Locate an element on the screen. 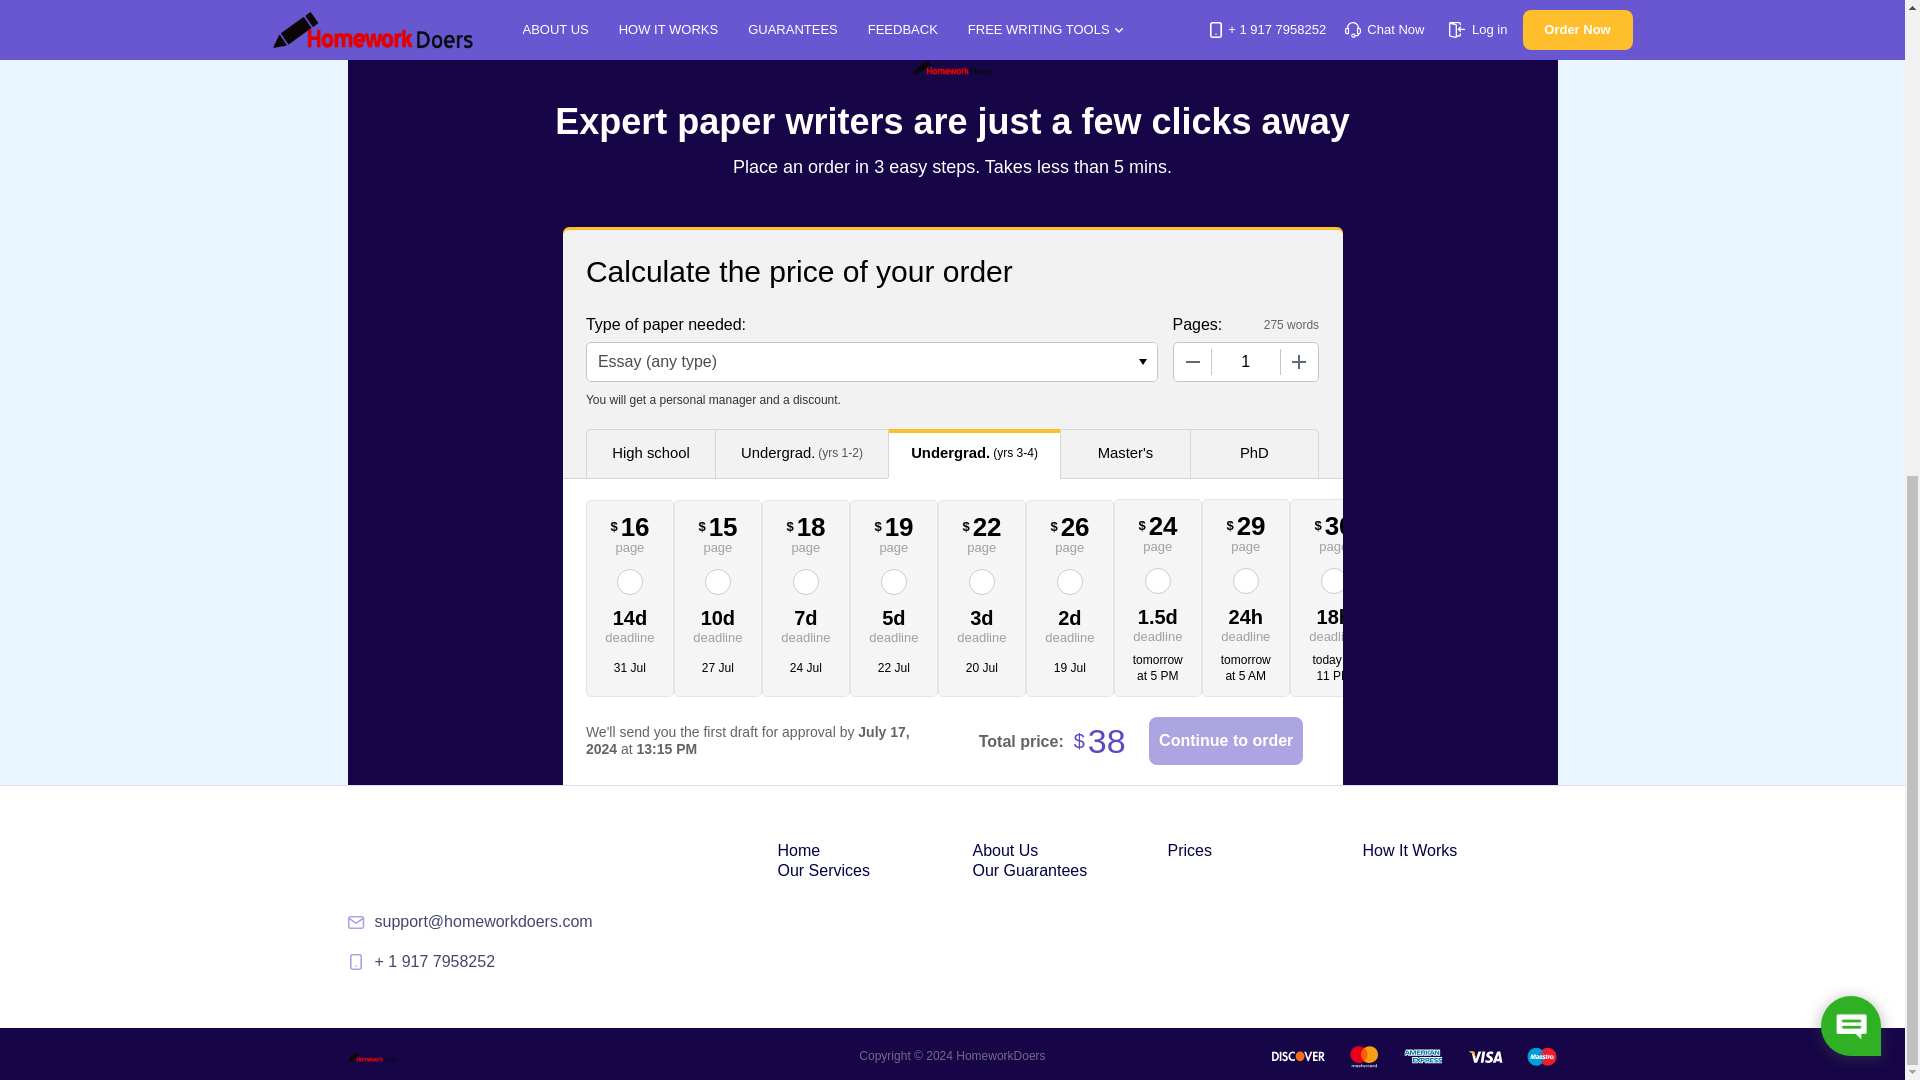 Image resolution: width=1920 pixels, height=1080 pixels. 7 days is located at coordinates (806, 624).